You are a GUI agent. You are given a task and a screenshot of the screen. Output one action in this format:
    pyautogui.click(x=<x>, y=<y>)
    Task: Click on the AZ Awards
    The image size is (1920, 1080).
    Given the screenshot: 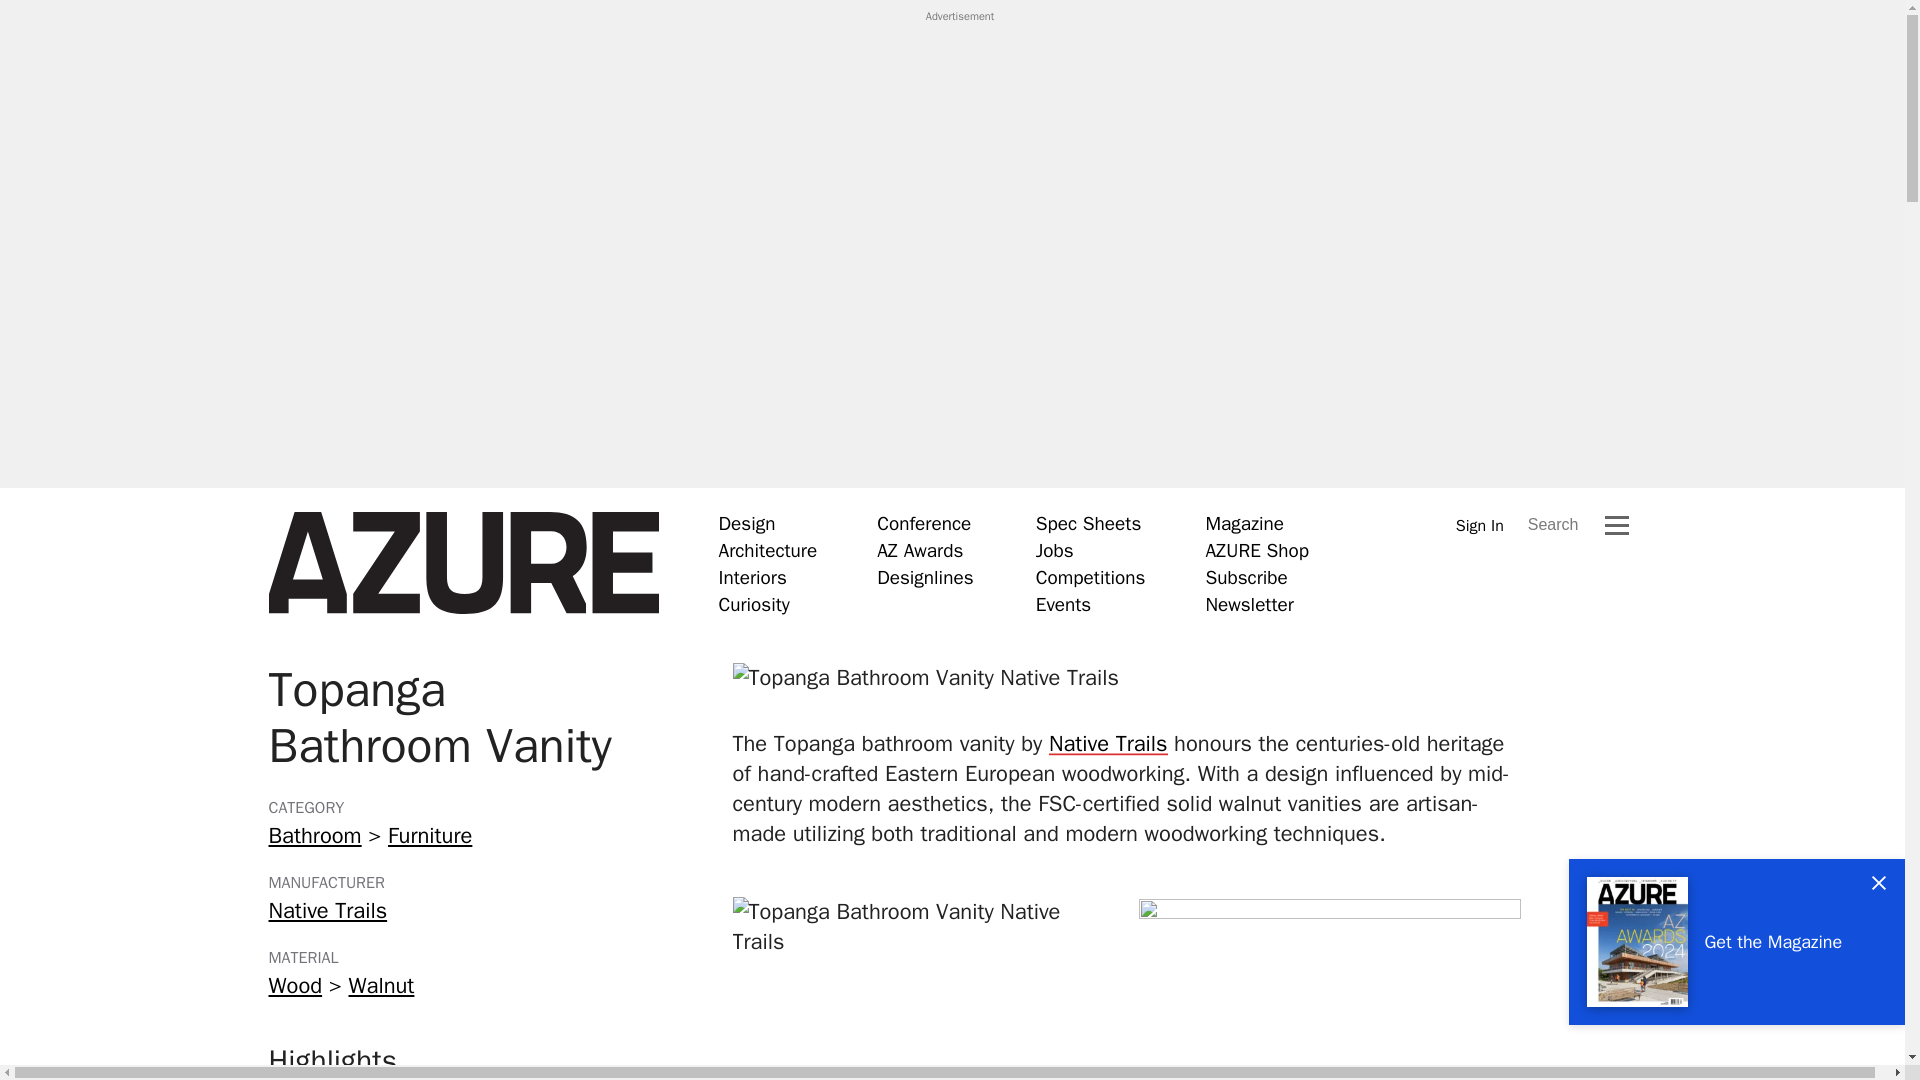 What is the action you would take?
    pyautogui.click(x=920, y=550)
    